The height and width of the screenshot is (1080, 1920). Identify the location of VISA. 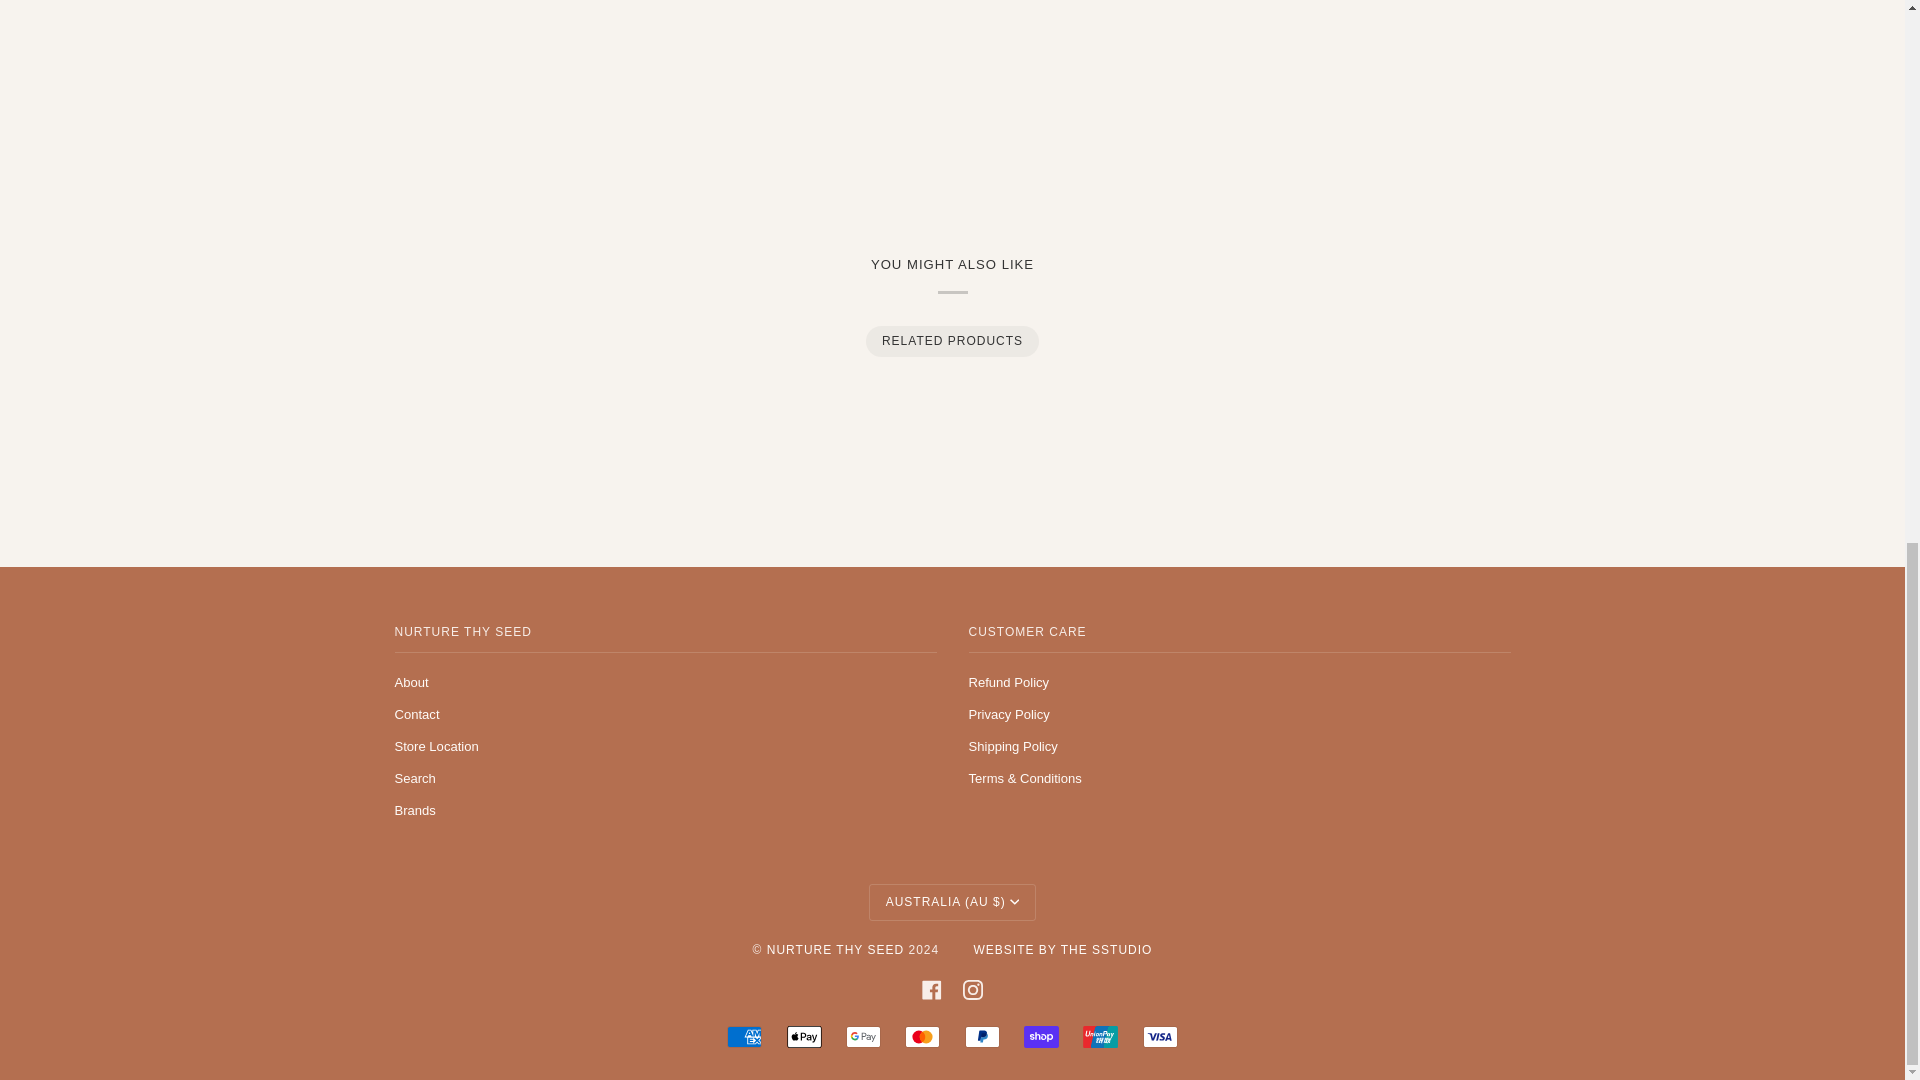
(1160, 1036).